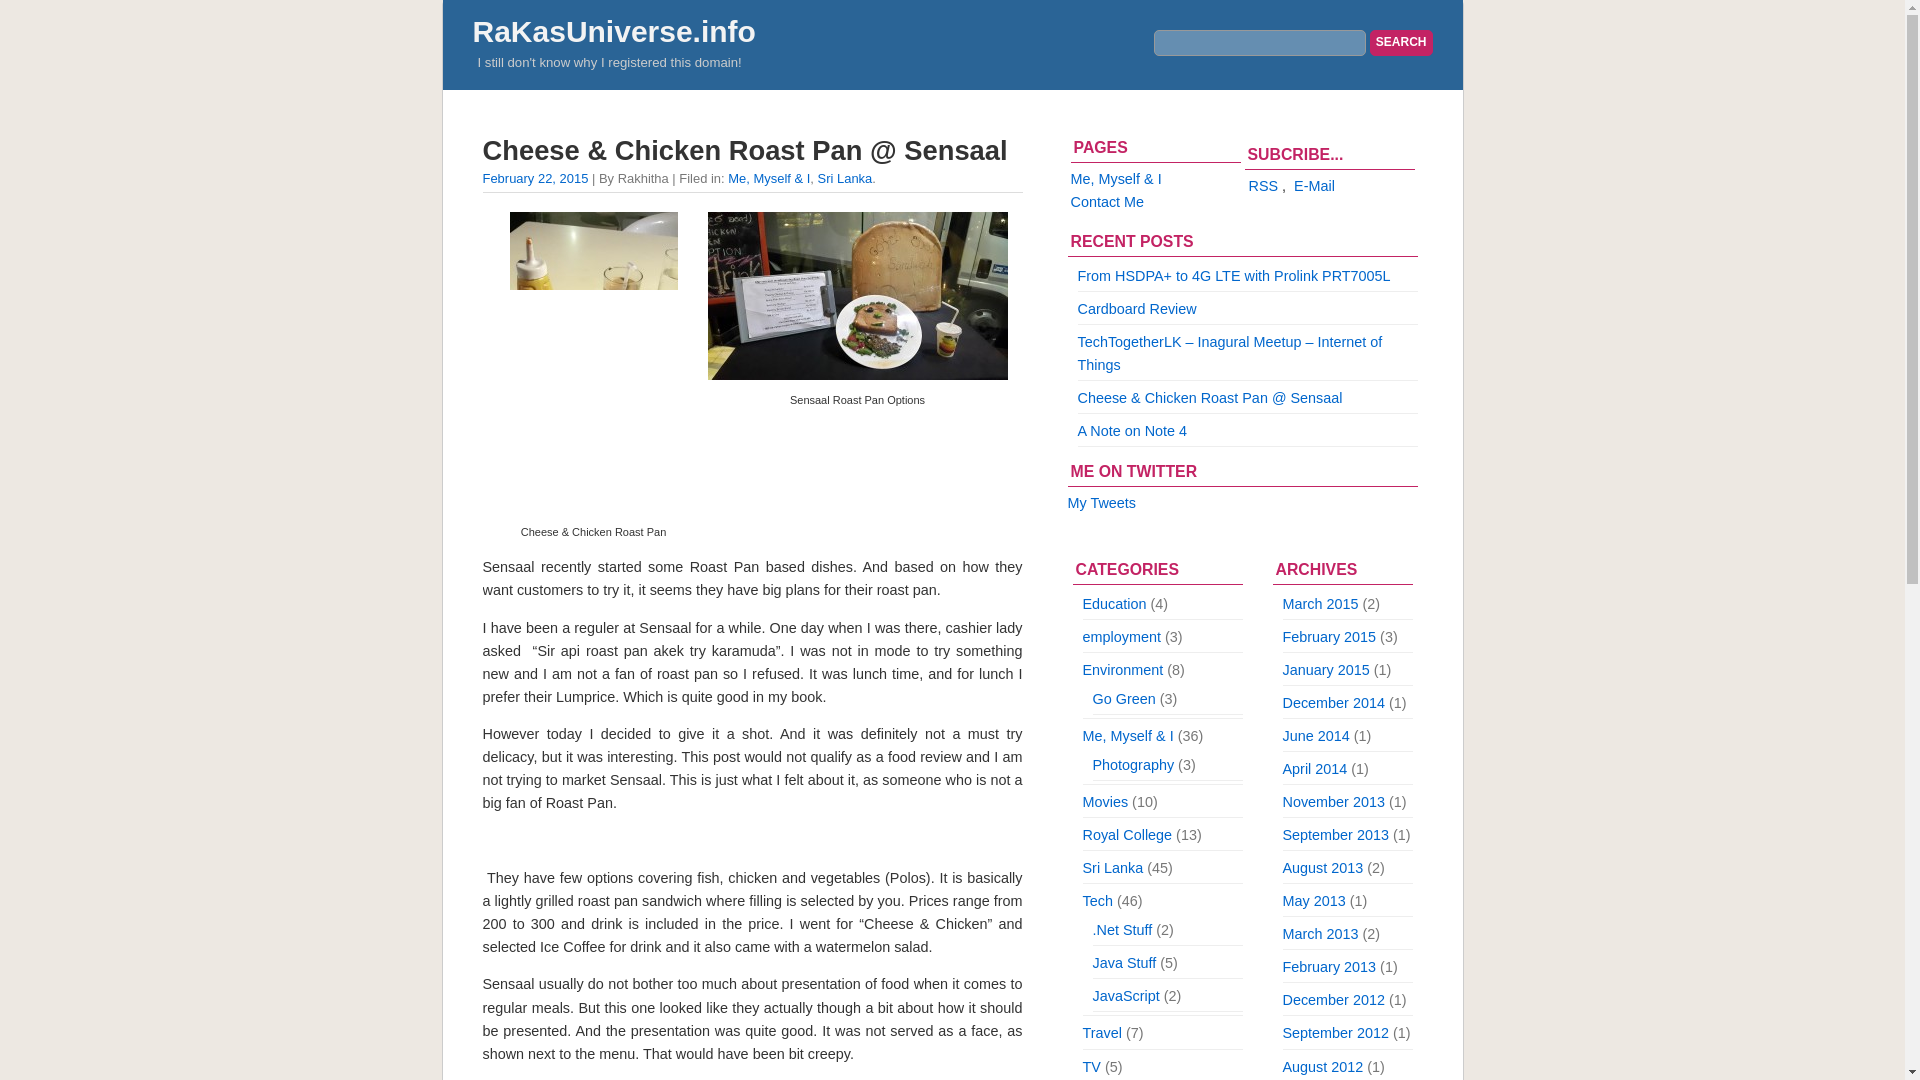 This screenshot has height=1080, width=1920. Describe the element at coordinates (1114, 604) in the screenshot. I see `Education` at that location.